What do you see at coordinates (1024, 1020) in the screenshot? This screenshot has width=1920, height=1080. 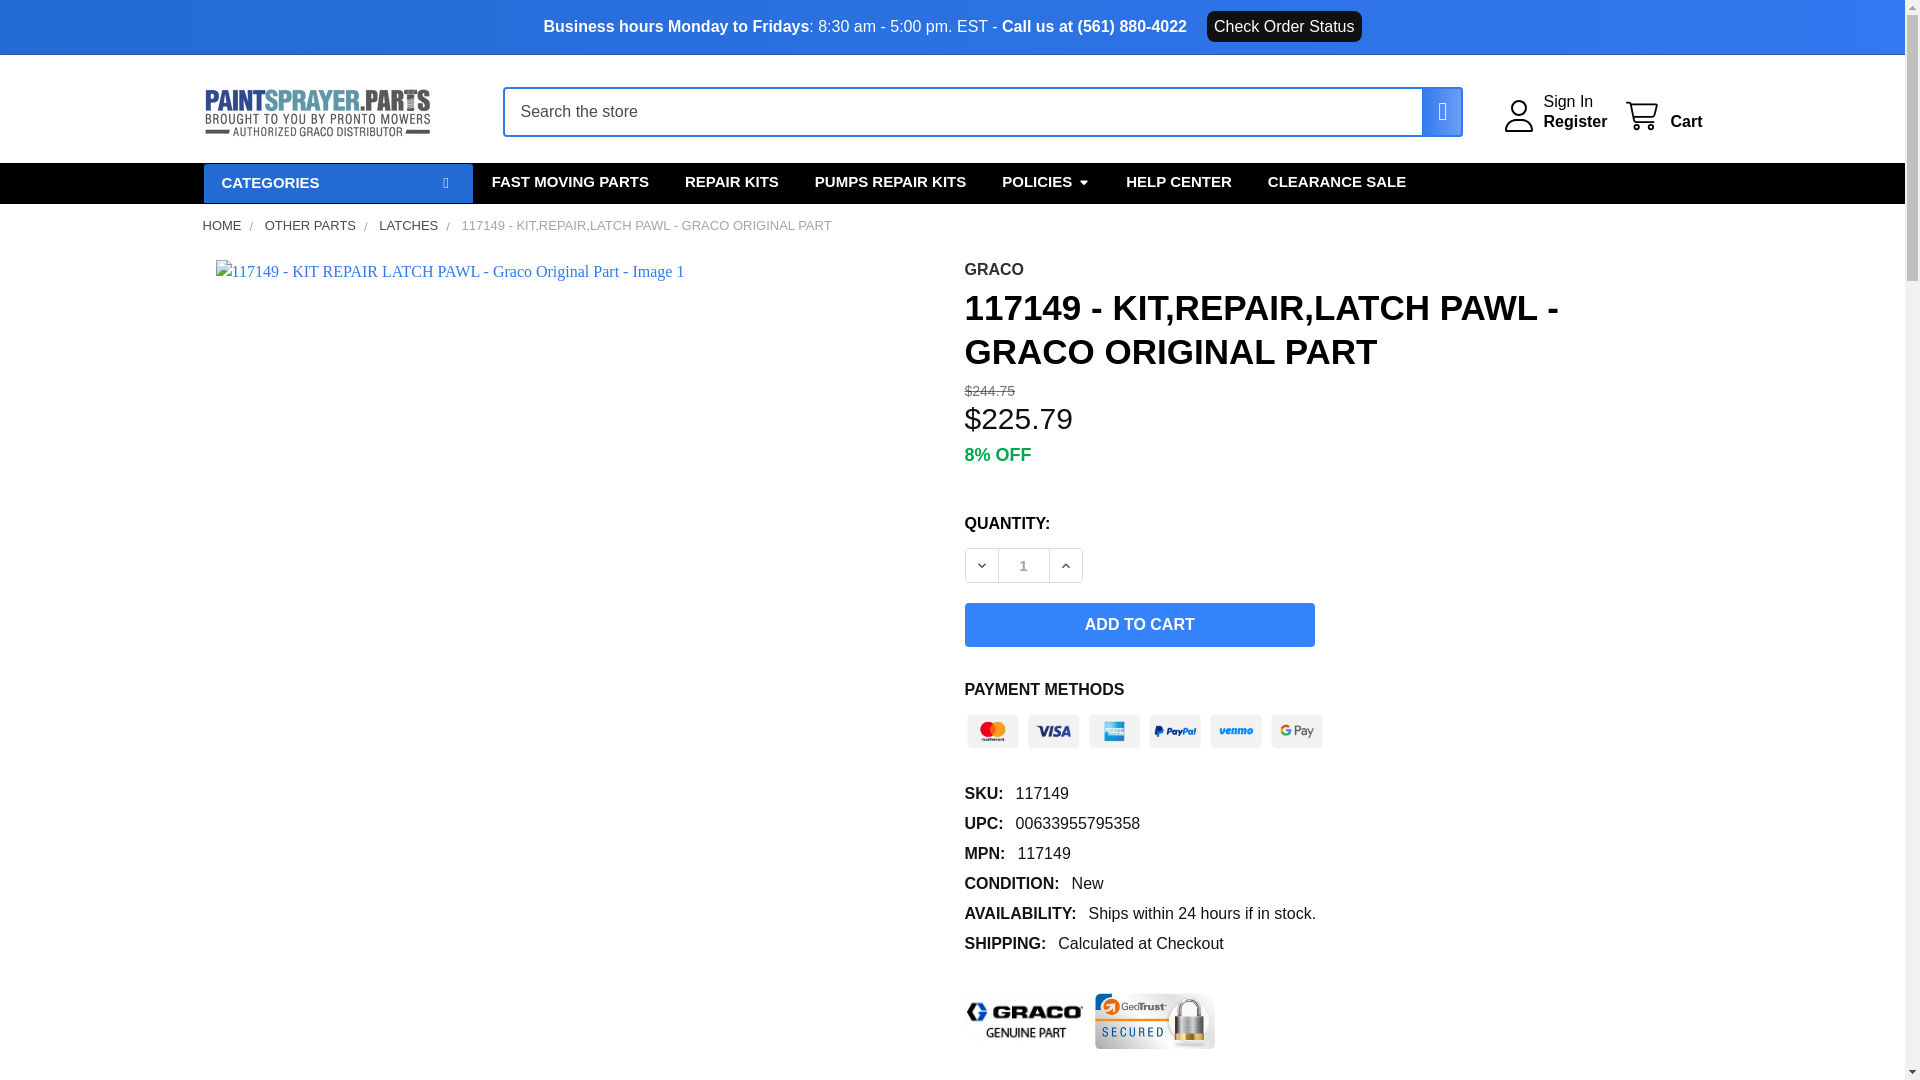 I see `Graco Original part` at bounding box center [1024, 1020].